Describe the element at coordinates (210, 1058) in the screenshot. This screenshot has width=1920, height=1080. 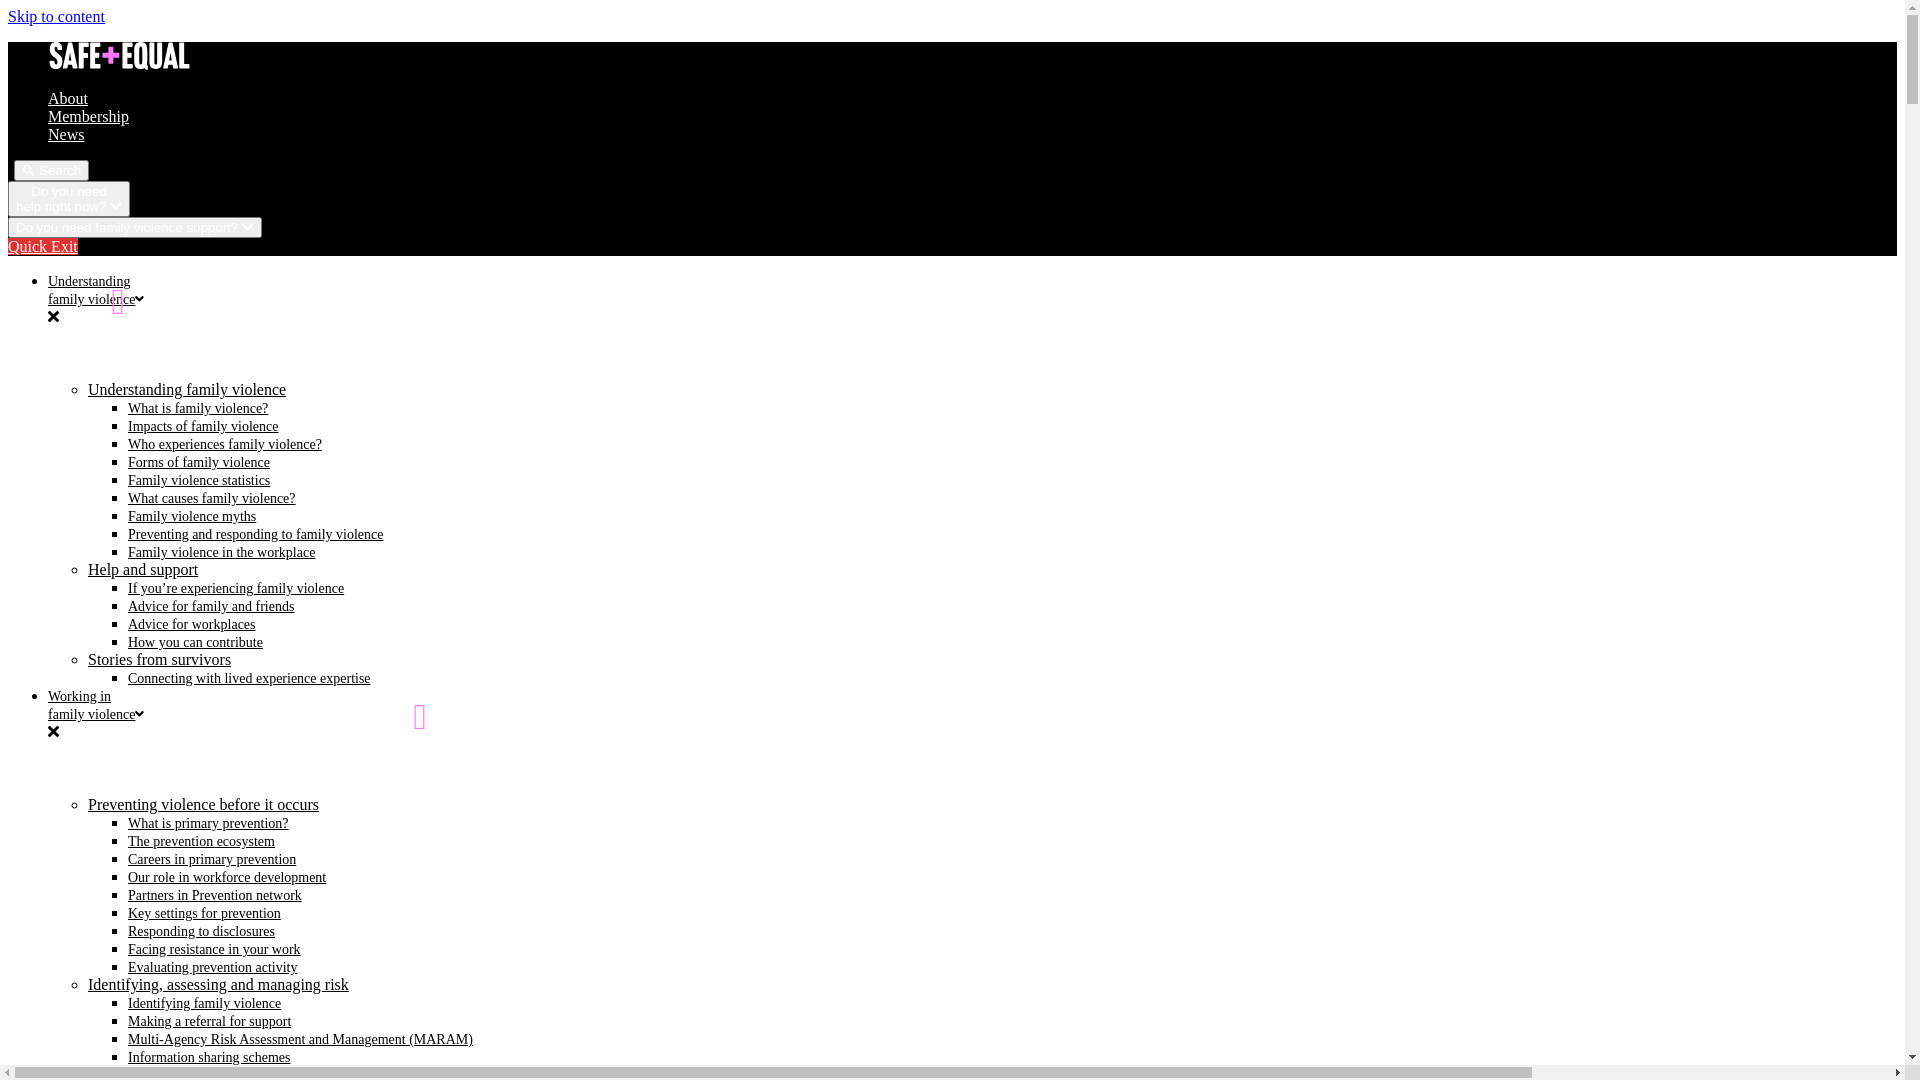
I see `Information sharing schemes` at that location.